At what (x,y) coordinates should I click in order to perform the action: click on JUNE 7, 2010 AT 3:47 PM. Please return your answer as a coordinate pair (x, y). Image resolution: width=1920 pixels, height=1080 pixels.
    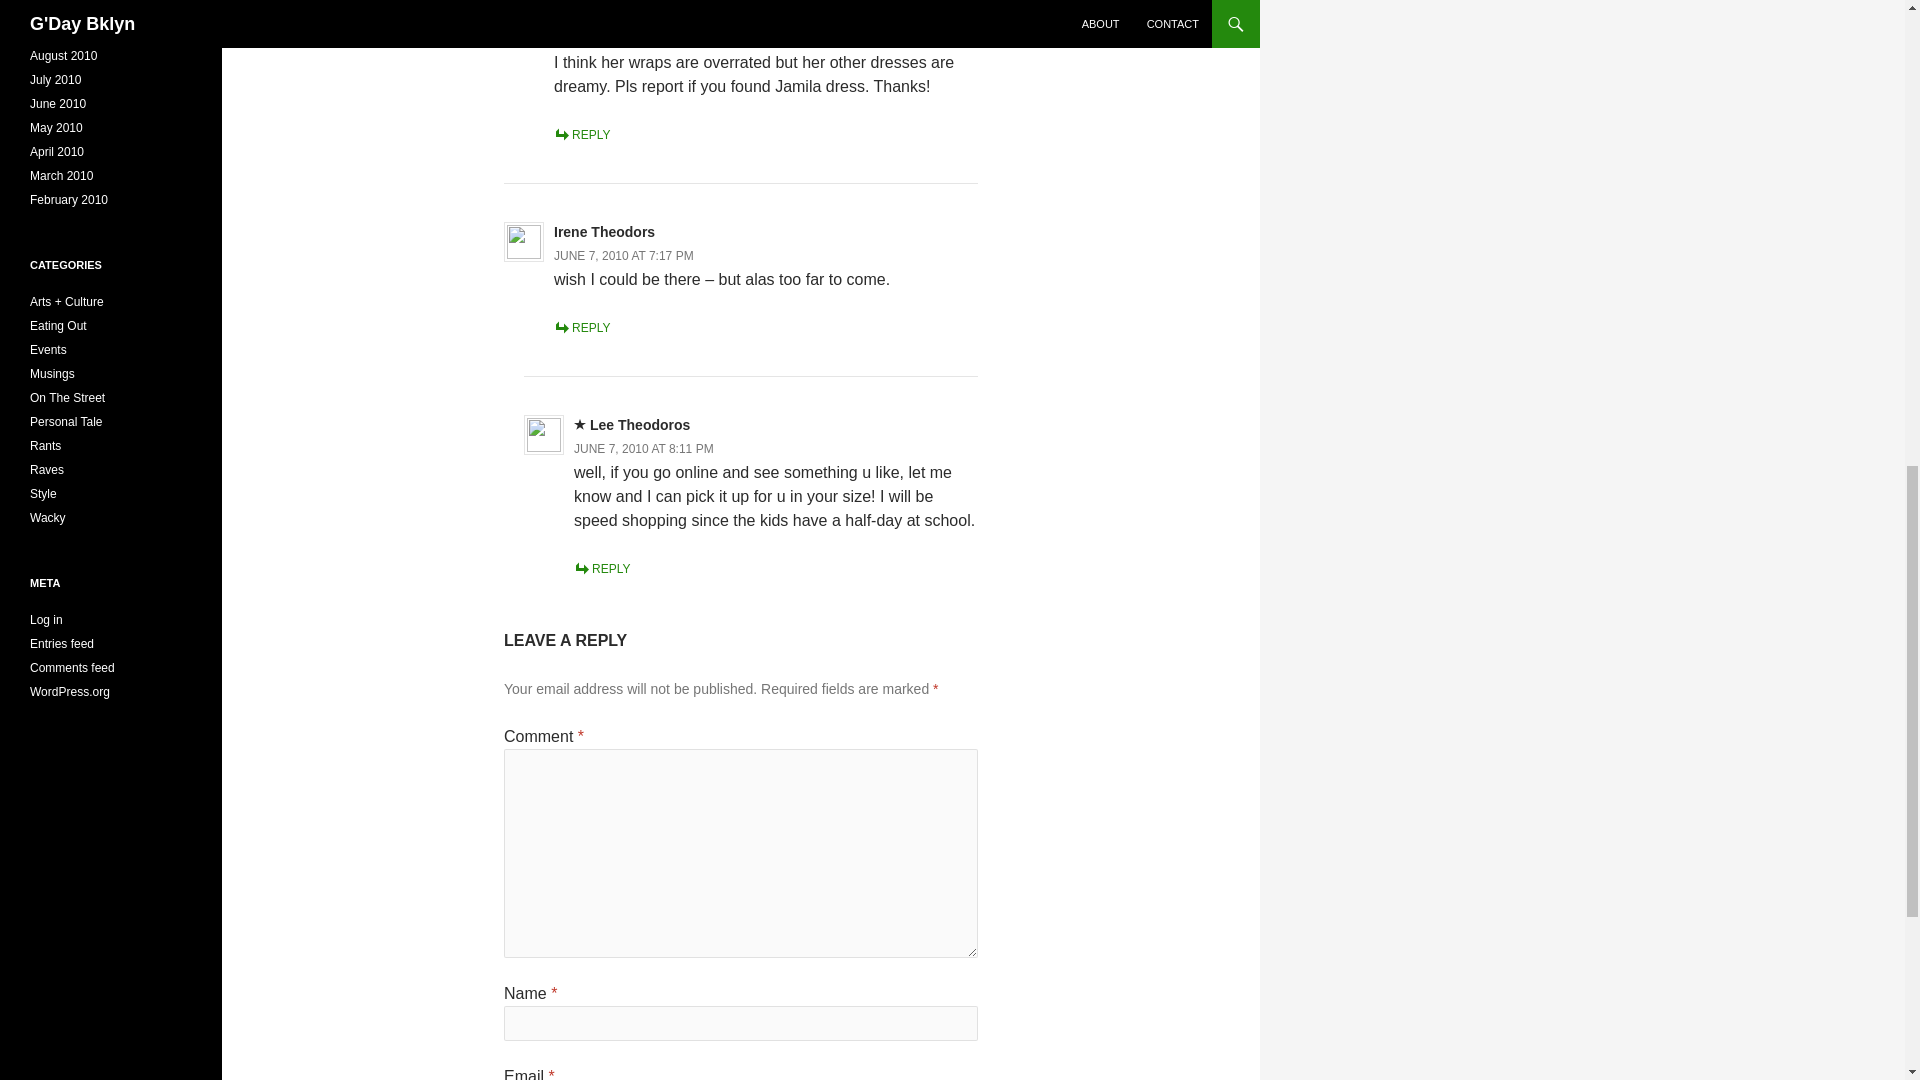
    Looking at the image, I should click on (624, 39).